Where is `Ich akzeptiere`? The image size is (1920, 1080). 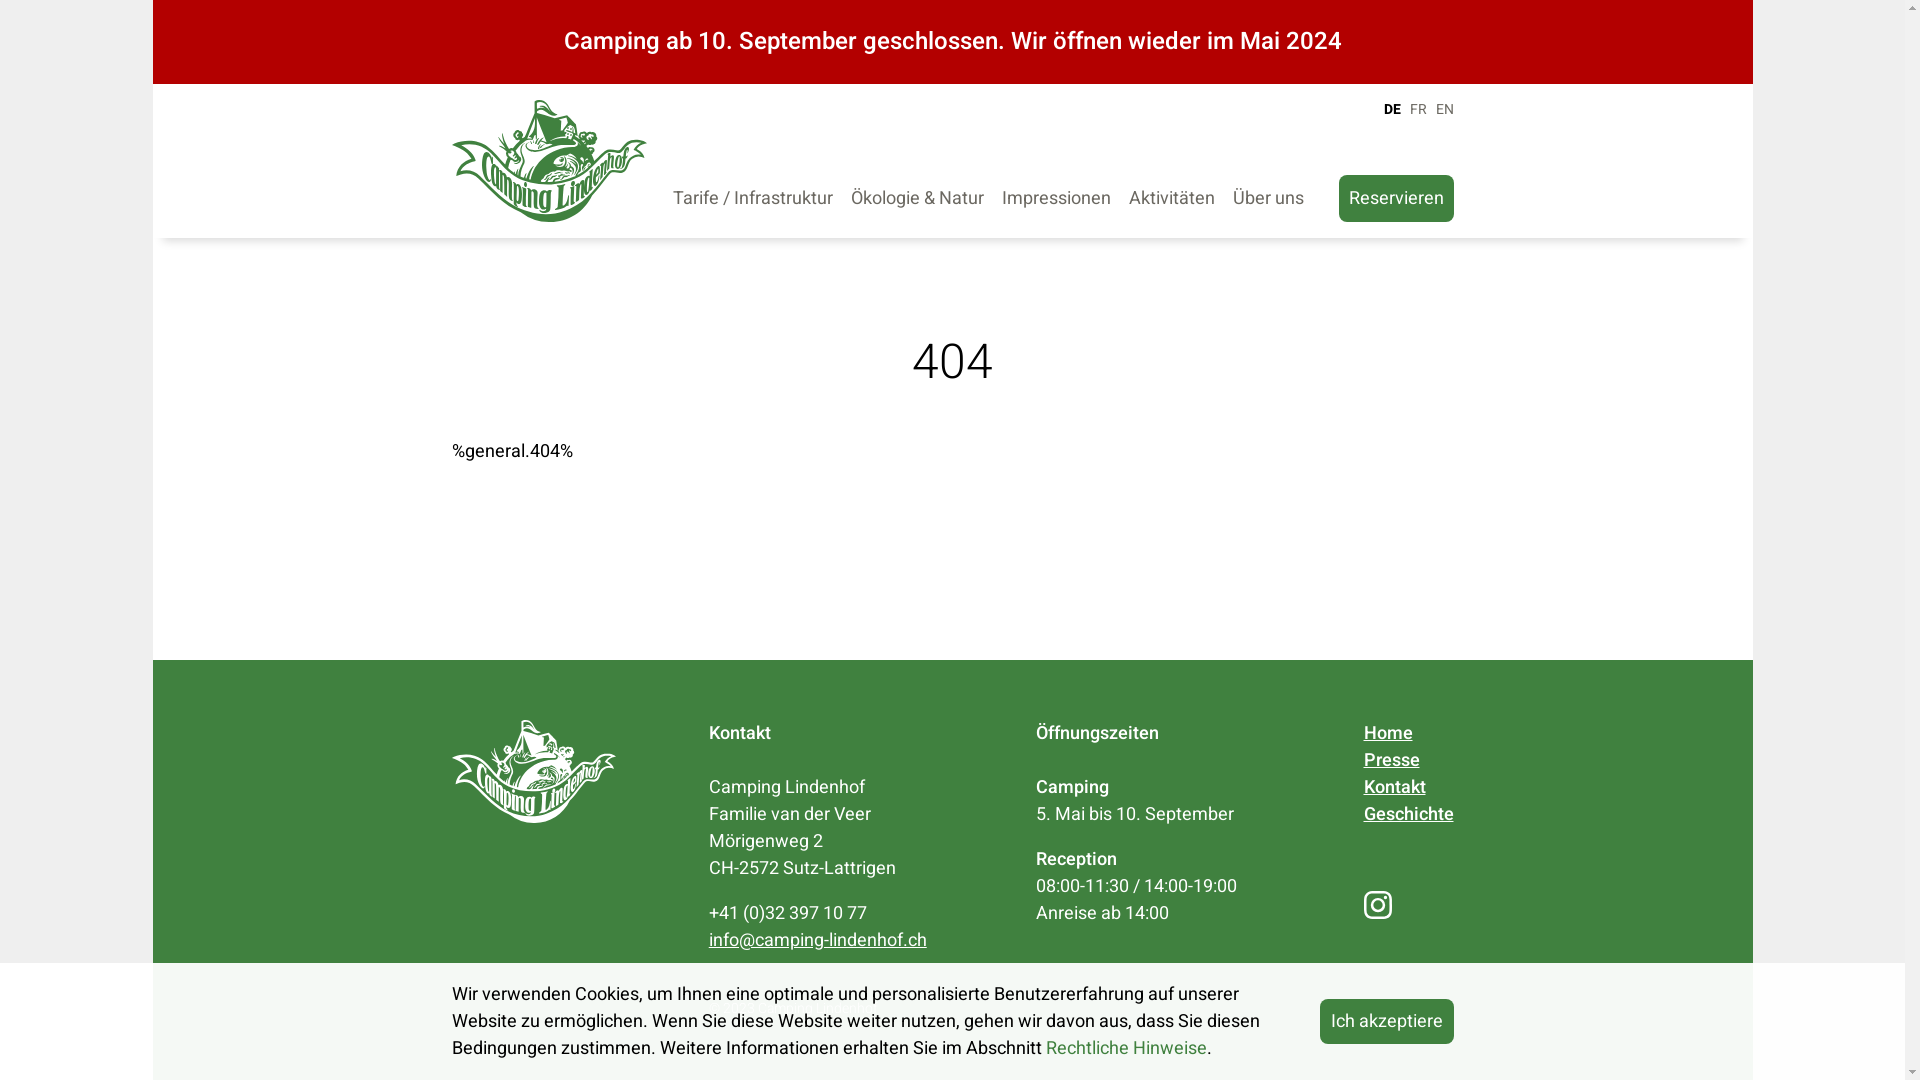
Ich akzeptiere is located at coordinates (1387, 1022).